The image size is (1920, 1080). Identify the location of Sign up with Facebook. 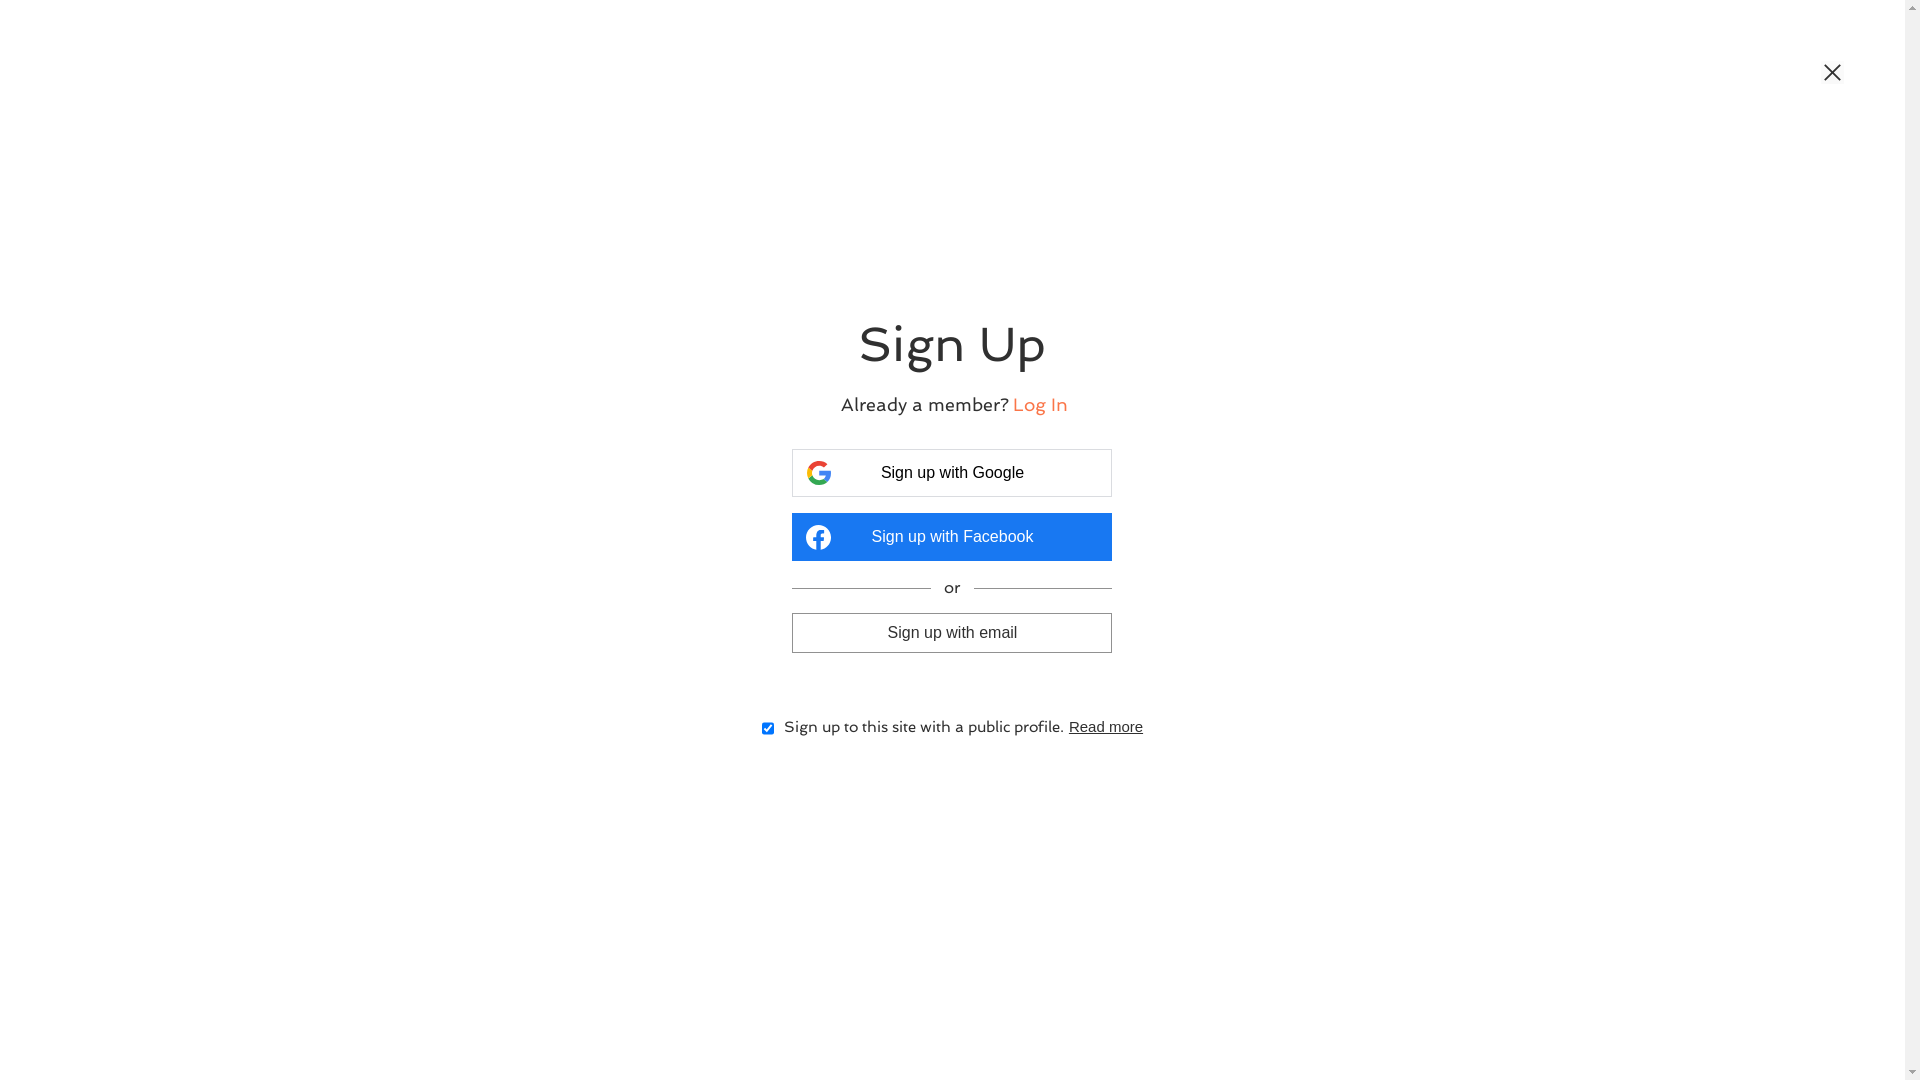
(952, 537).